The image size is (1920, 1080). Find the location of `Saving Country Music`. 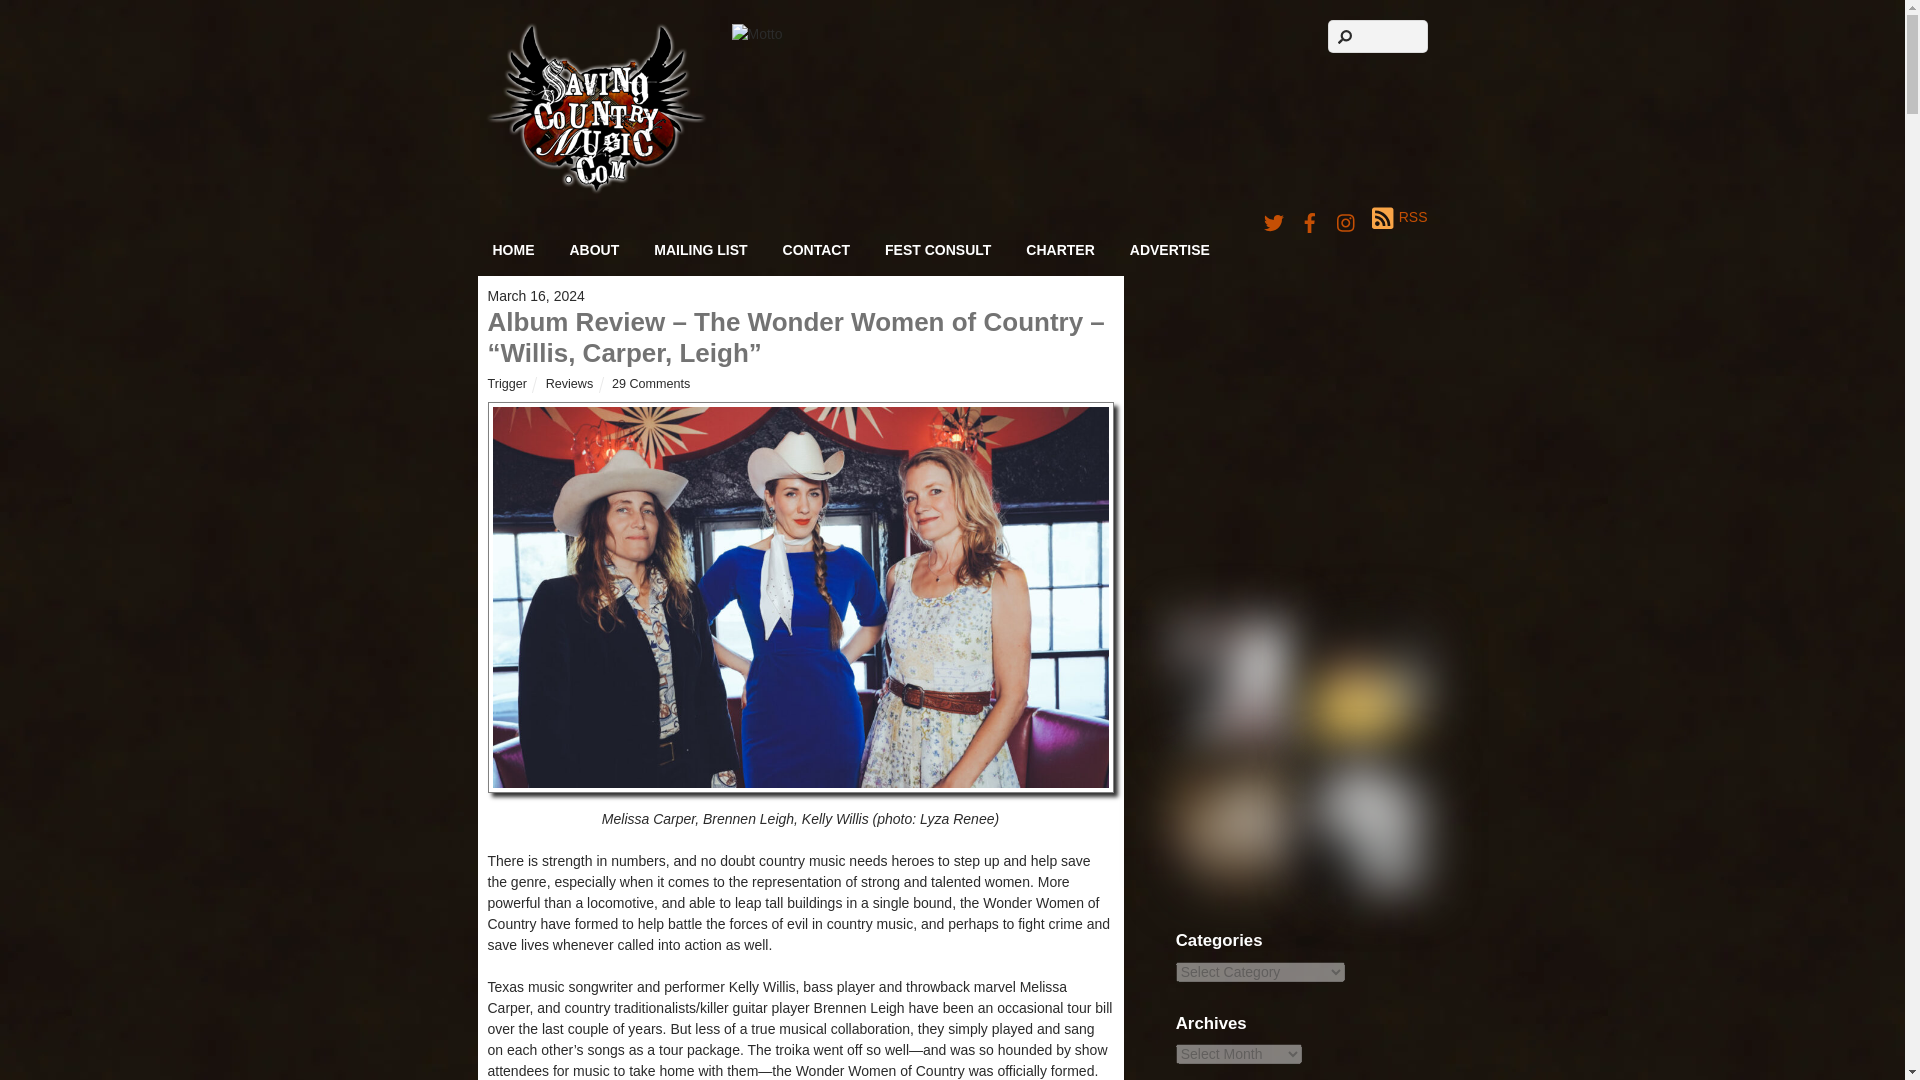

Saving Country Music is located at coordinates (596, 188).